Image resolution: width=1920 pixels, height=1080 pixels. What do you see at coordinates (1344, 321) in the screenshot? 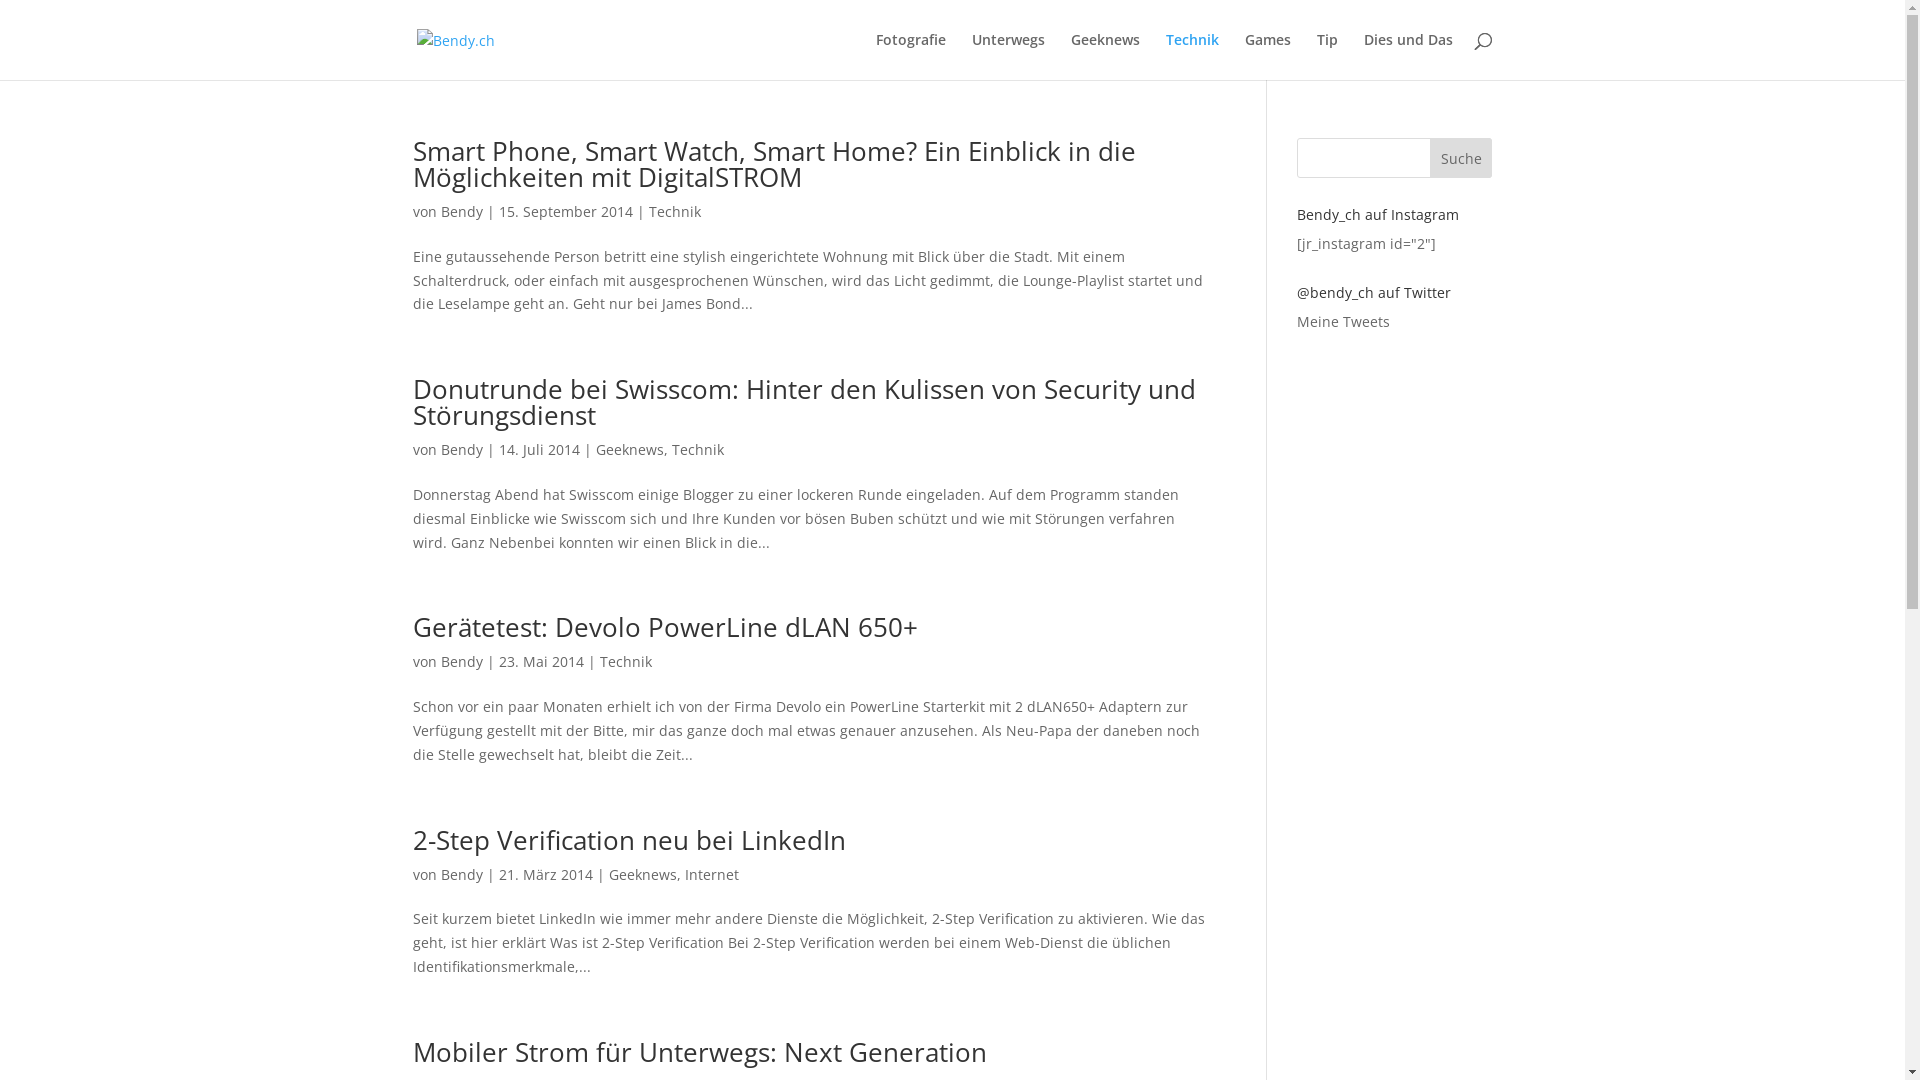
I see `Meine Tweets` at bounding box center [1344, 321].